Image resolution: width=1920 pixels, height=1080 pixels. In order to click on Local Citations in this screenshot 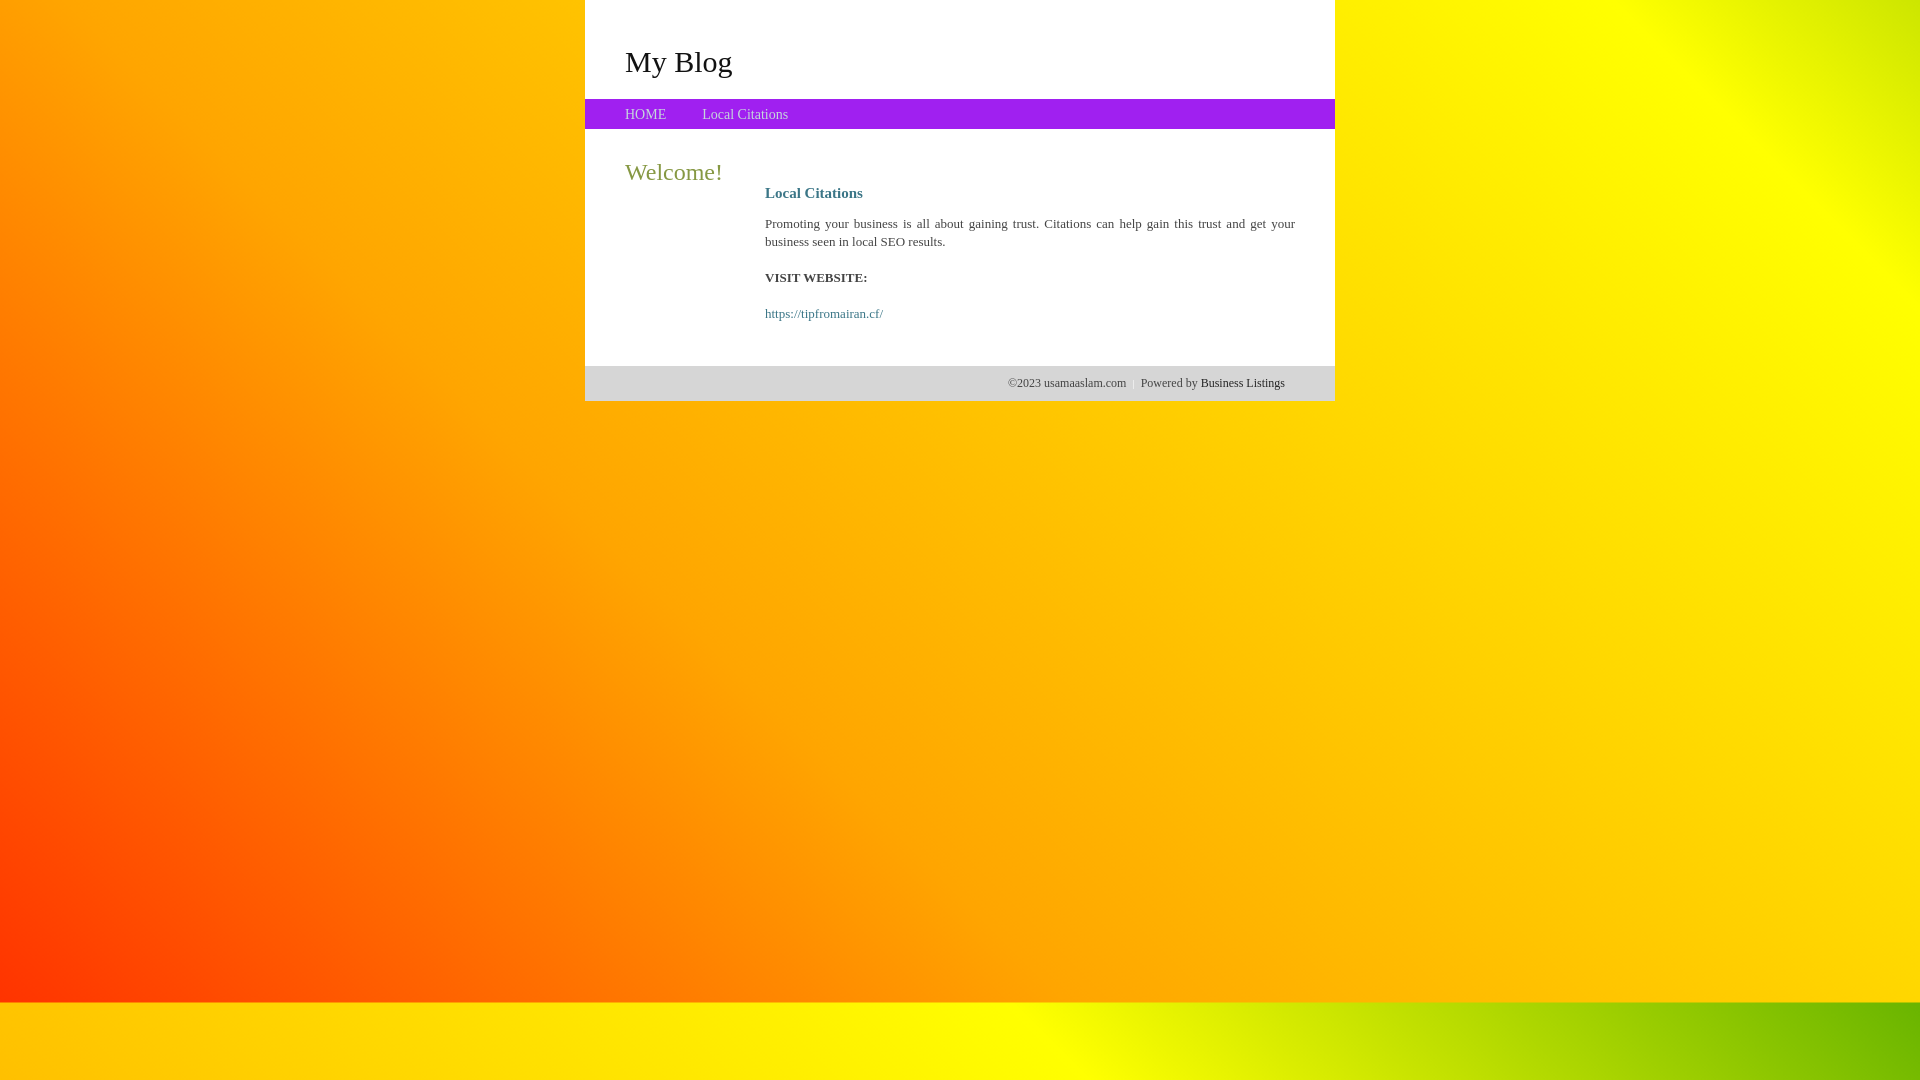, I will do `click(745, 114)`.